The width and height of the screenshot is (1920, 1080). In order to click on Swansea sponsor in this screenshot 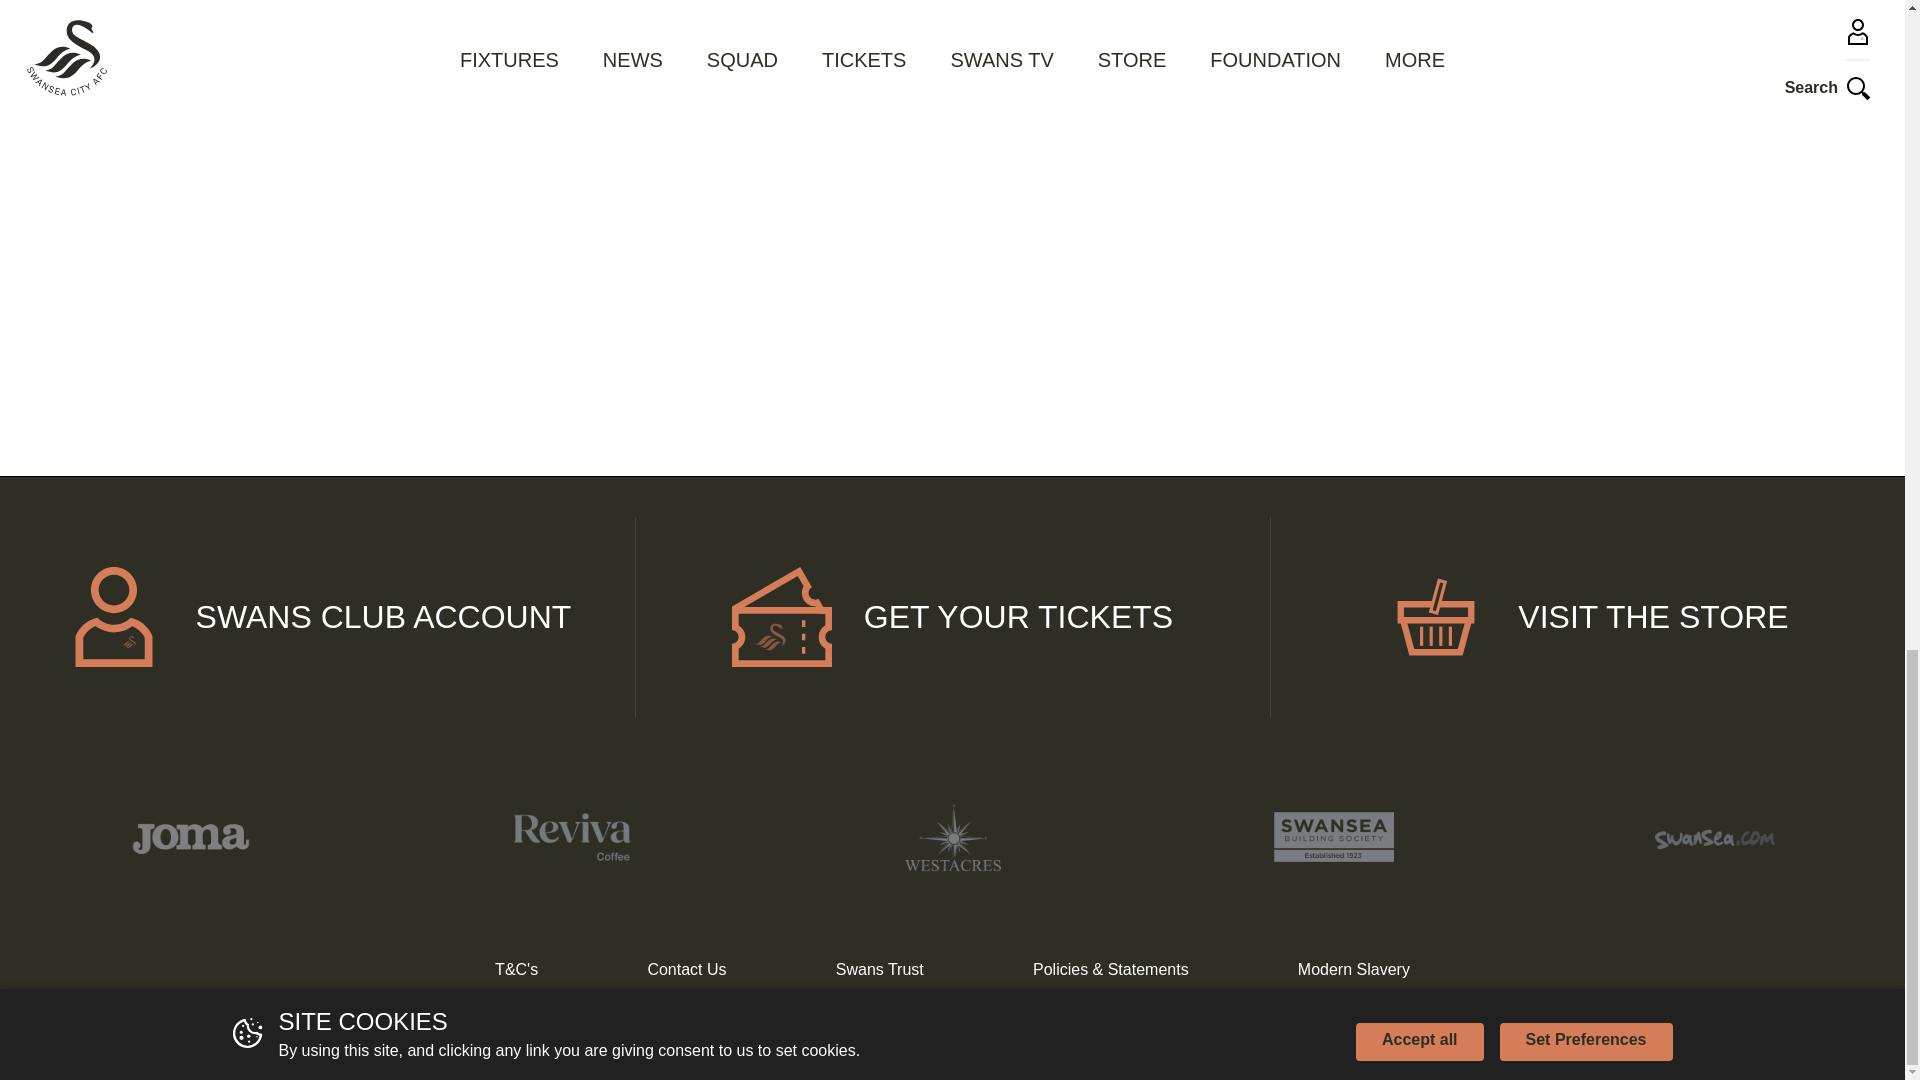, I will do `click(190, 836)`.